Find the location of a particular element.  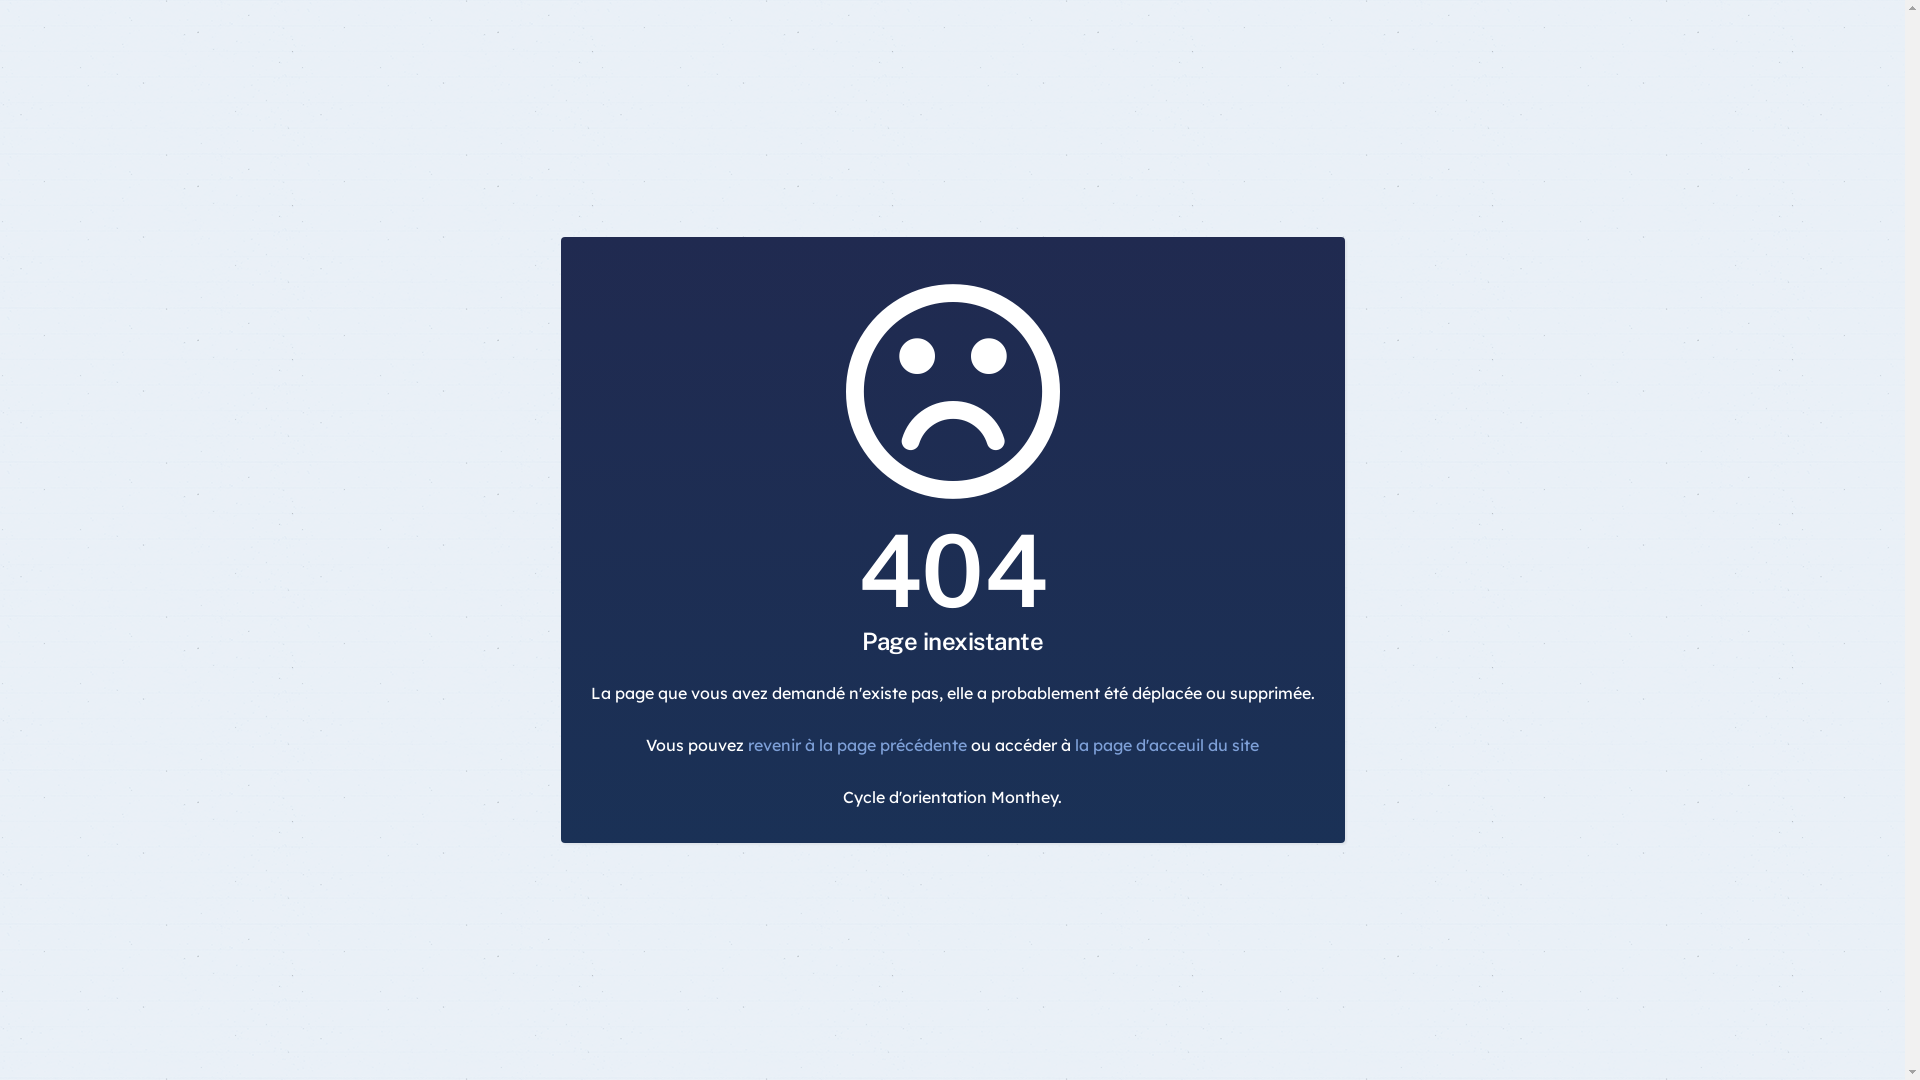

la page d'acceuil du site is located at coordinates (1167, 745).